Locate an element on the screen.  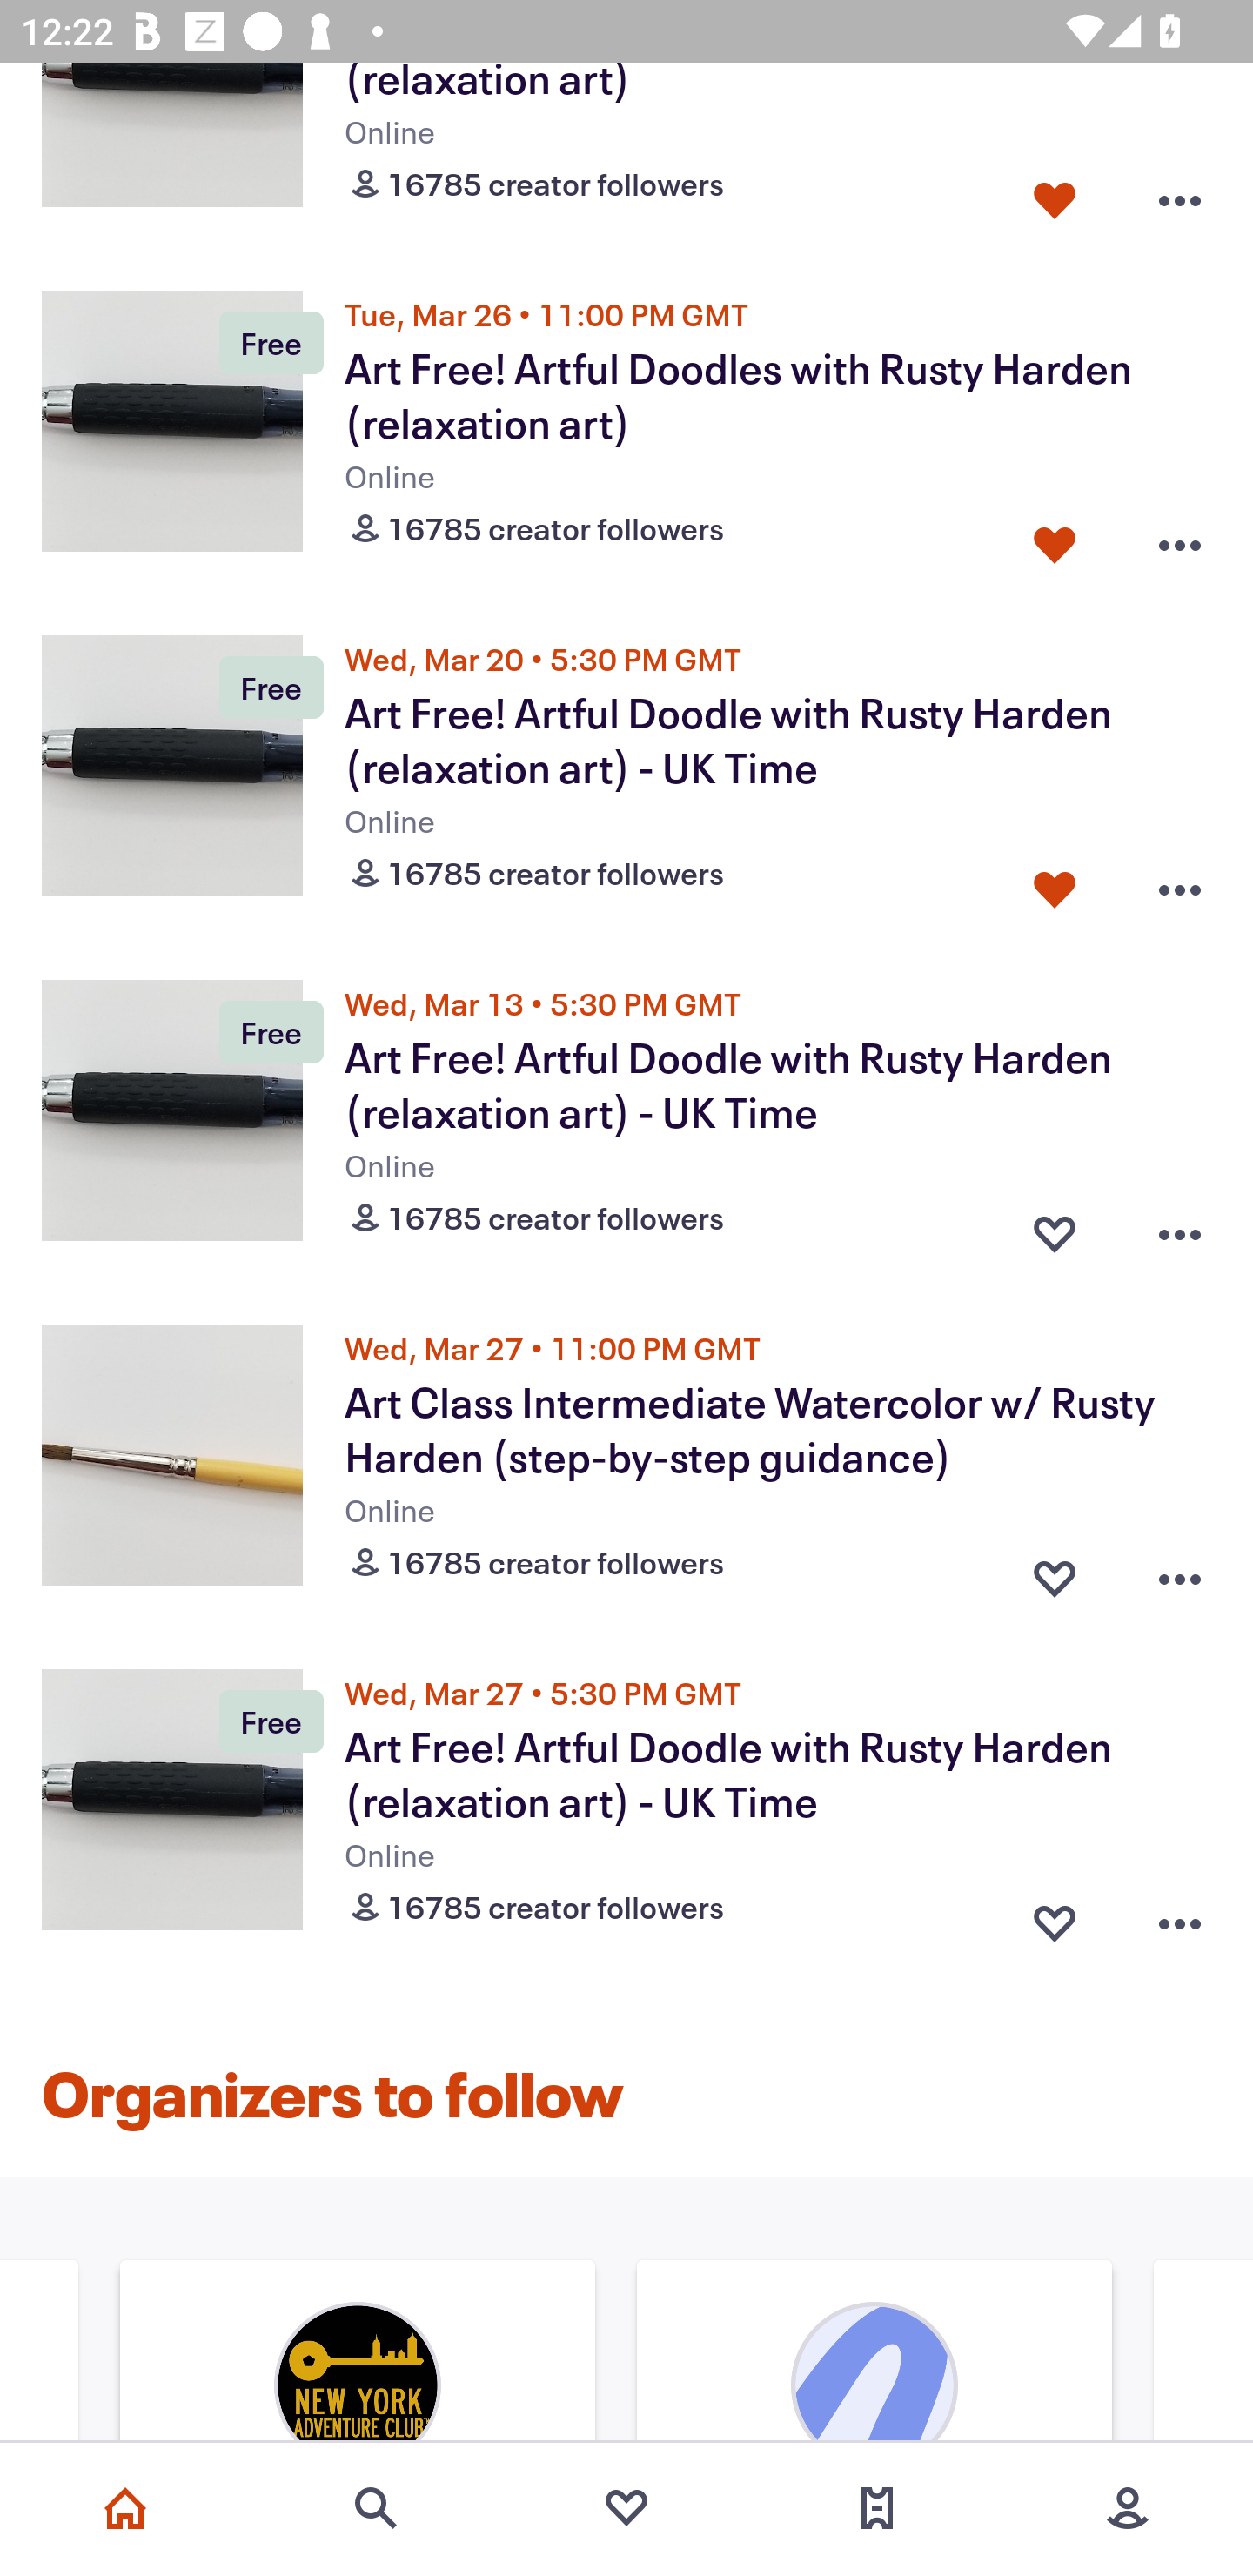
Overflow menu button is located at coordinates (1180, 1227).